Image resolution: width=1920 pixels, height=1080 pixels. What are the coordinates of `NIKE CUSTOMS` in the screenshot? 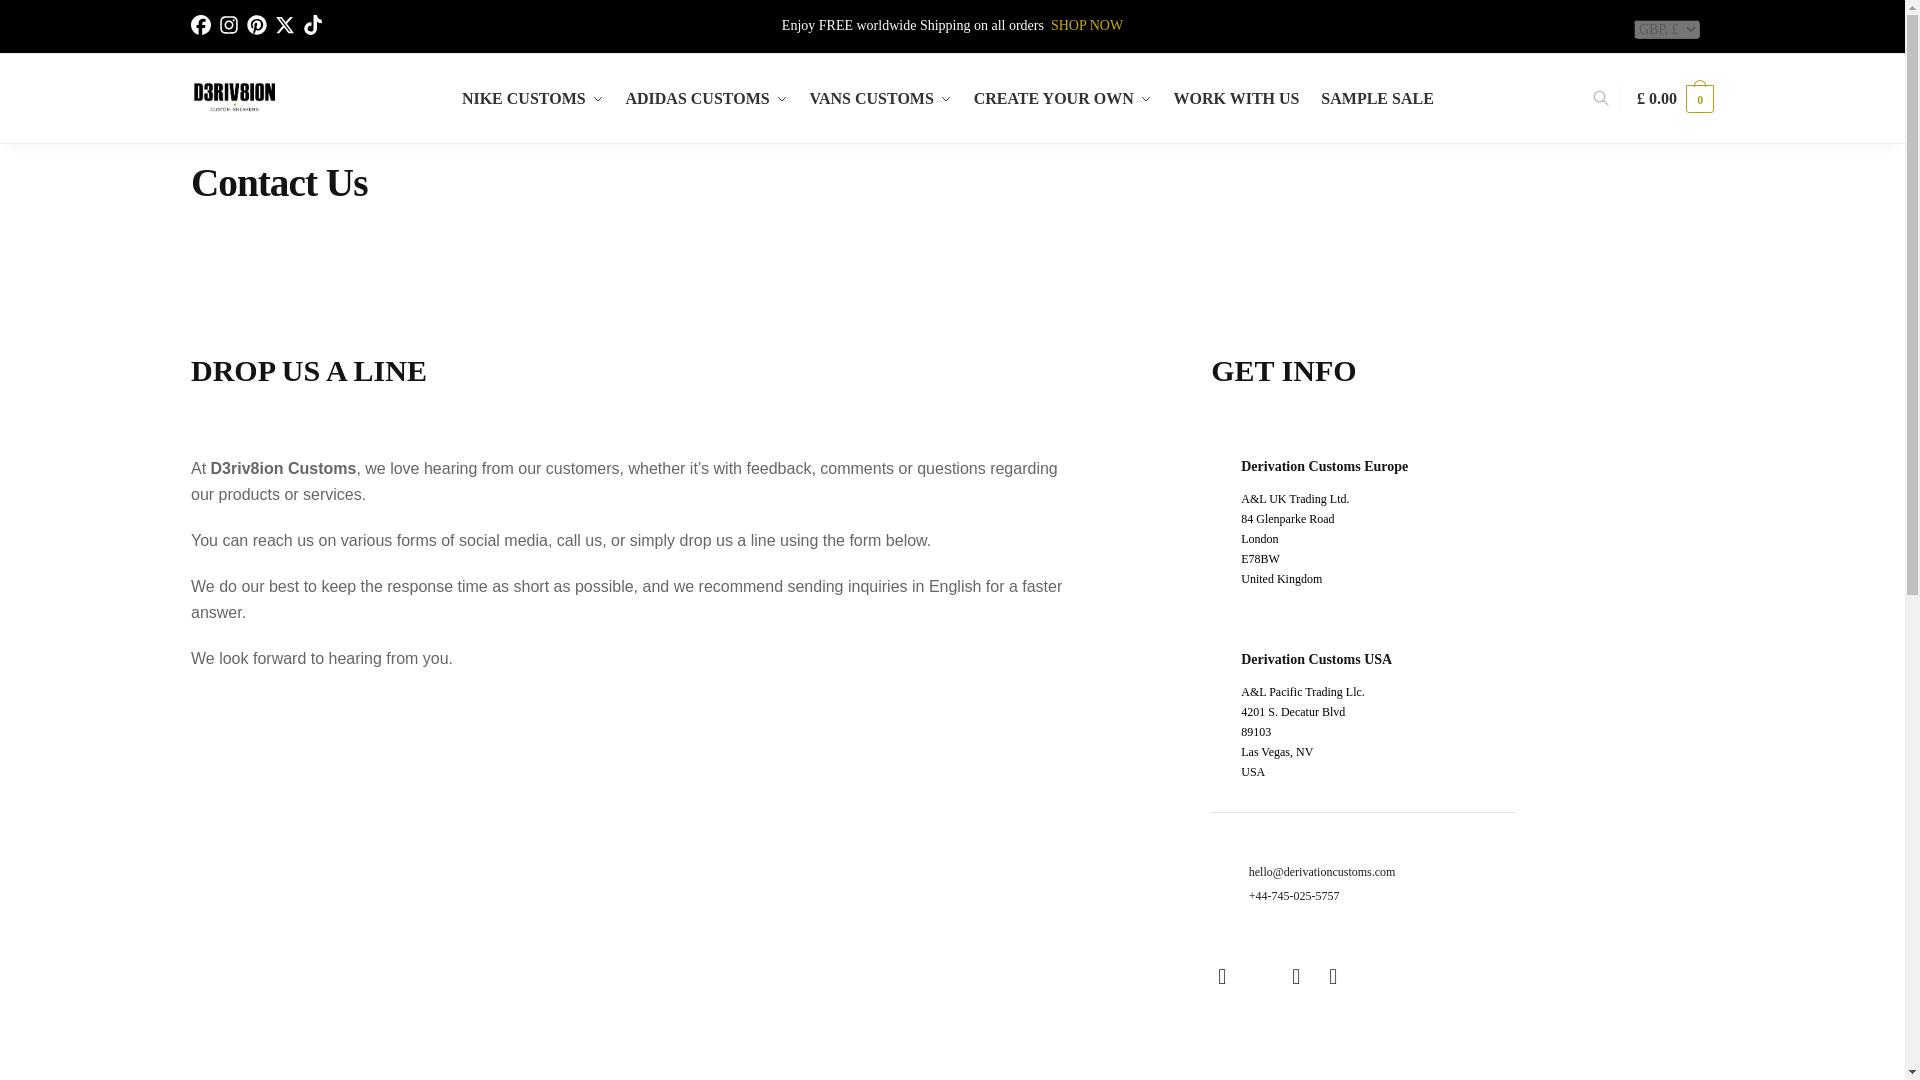 It's located at (537, 98).